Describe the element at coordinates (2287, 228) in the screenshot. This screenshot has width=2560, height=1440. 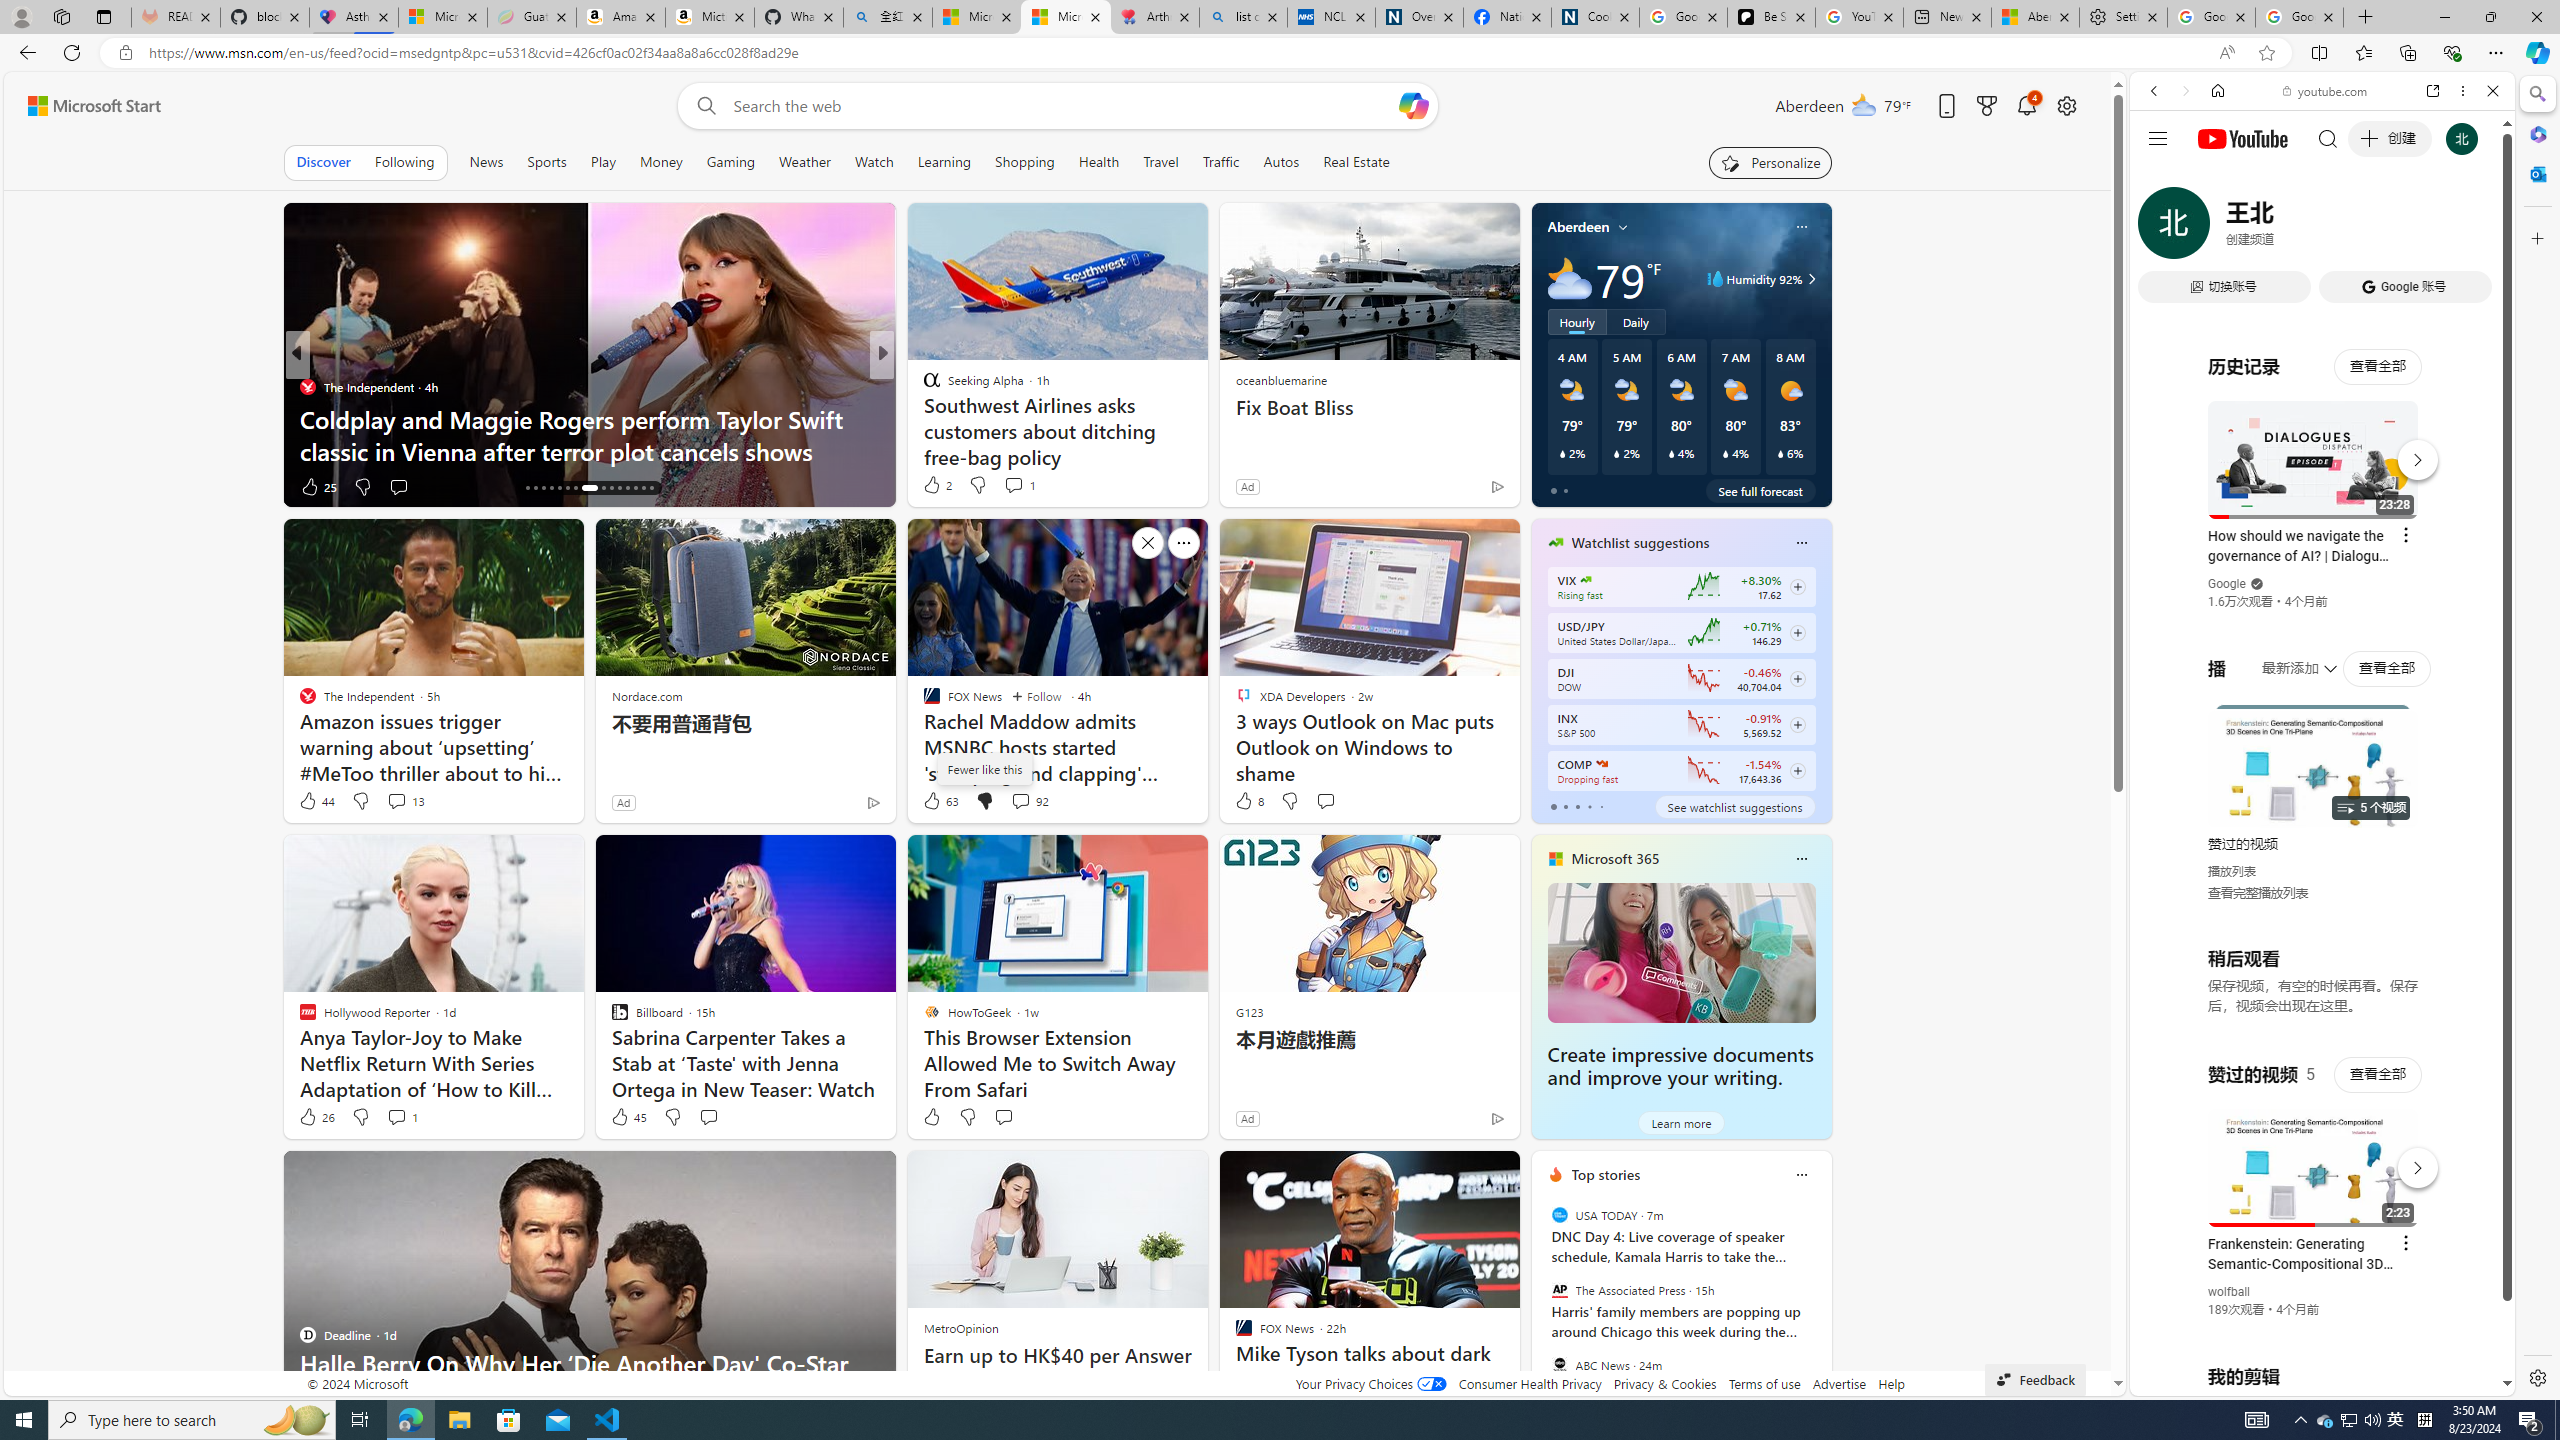
I see `Search Filter, VIDEOS` at that location.